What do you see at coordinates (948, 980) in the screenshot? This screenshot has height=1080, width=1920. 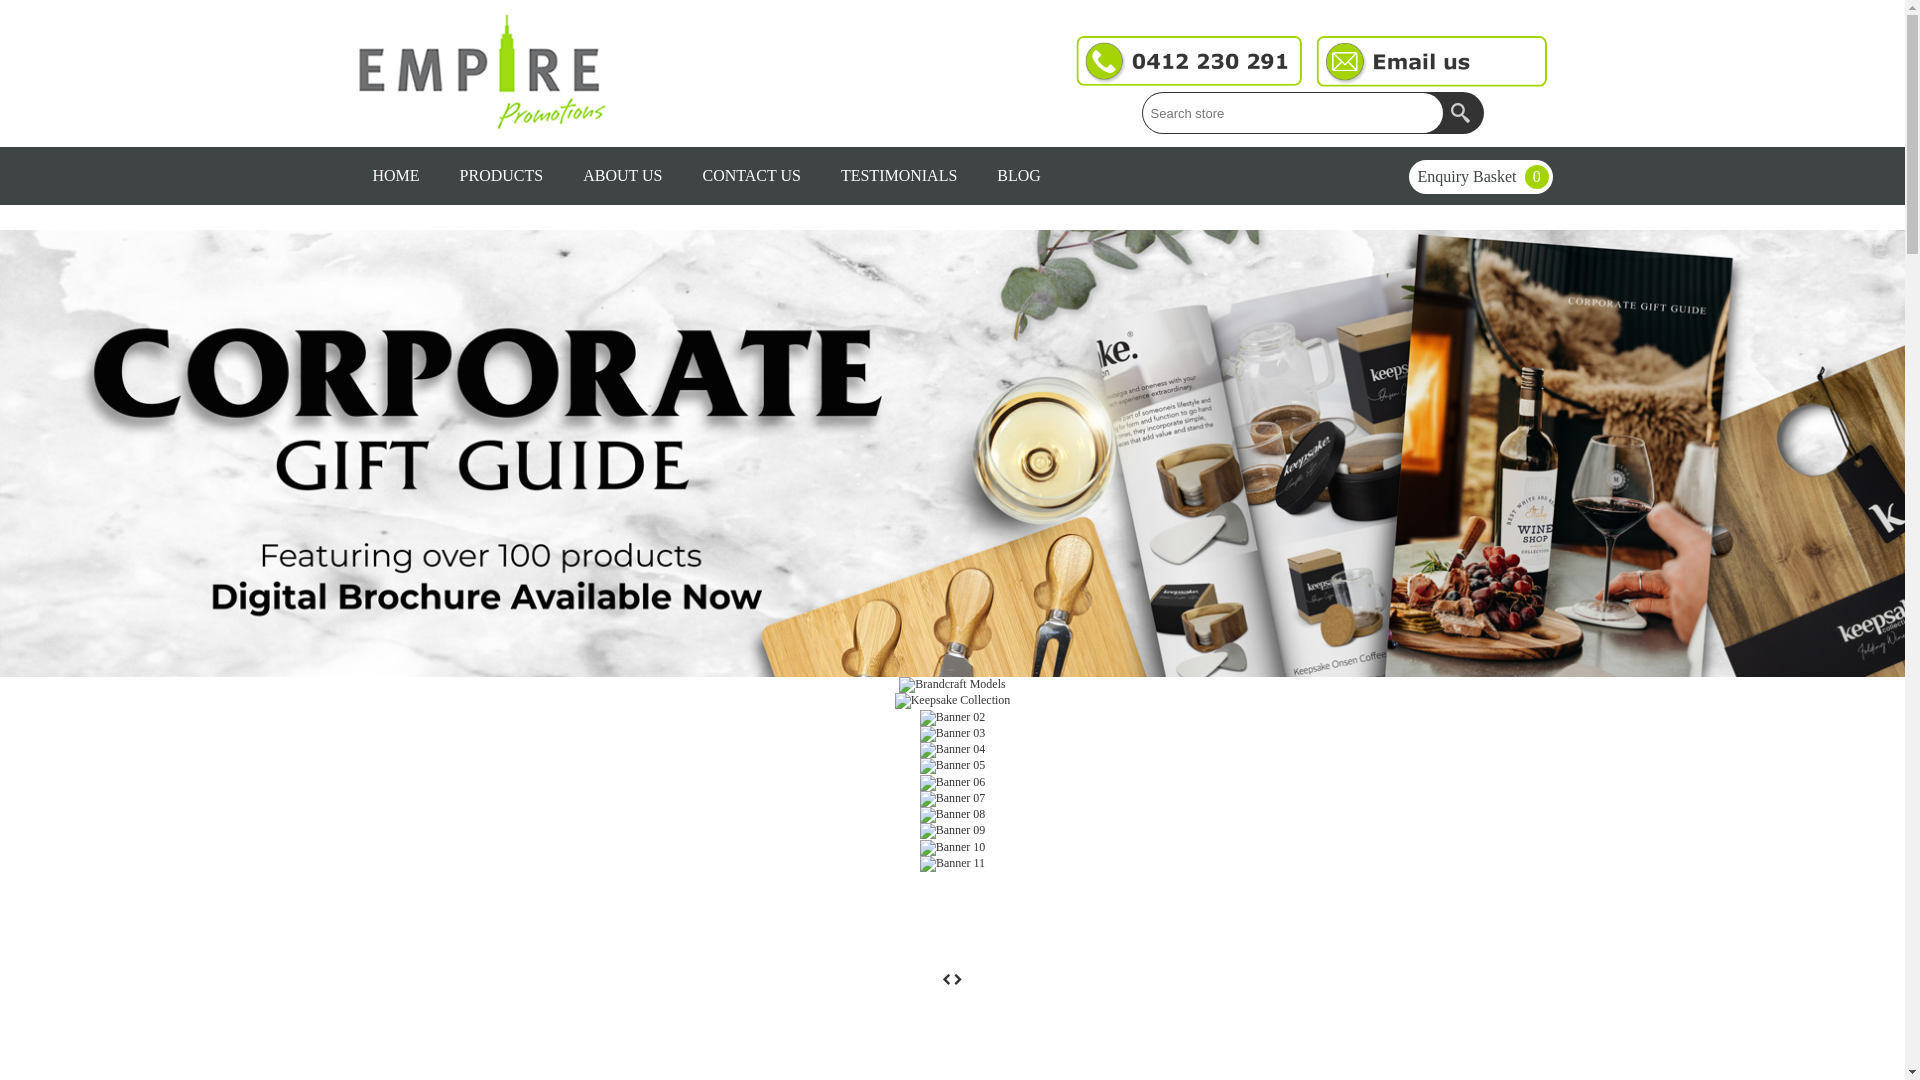 I see `Previous` at bounding box center [948, 980].